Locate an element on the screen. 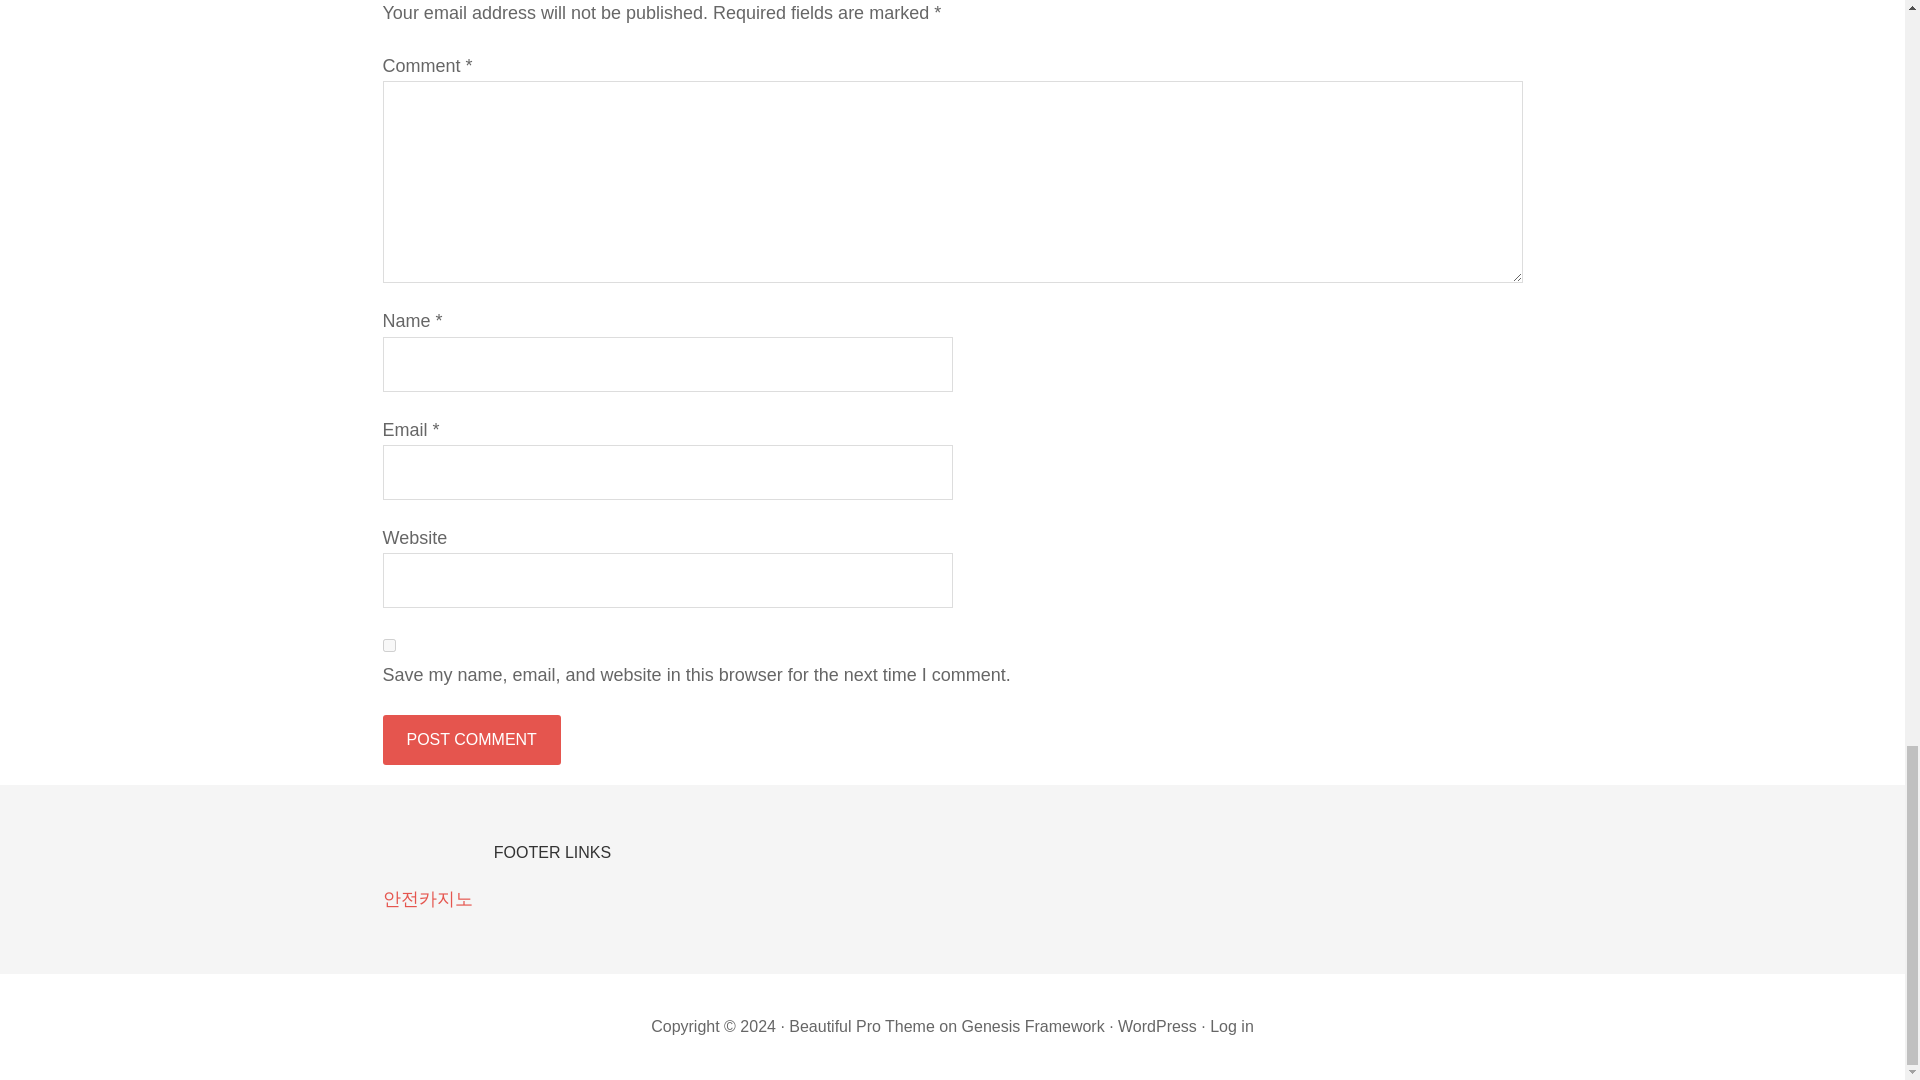 The width and height of the screenshot is (1920, 1080). Post Comment is located at coordinates (471, 739).